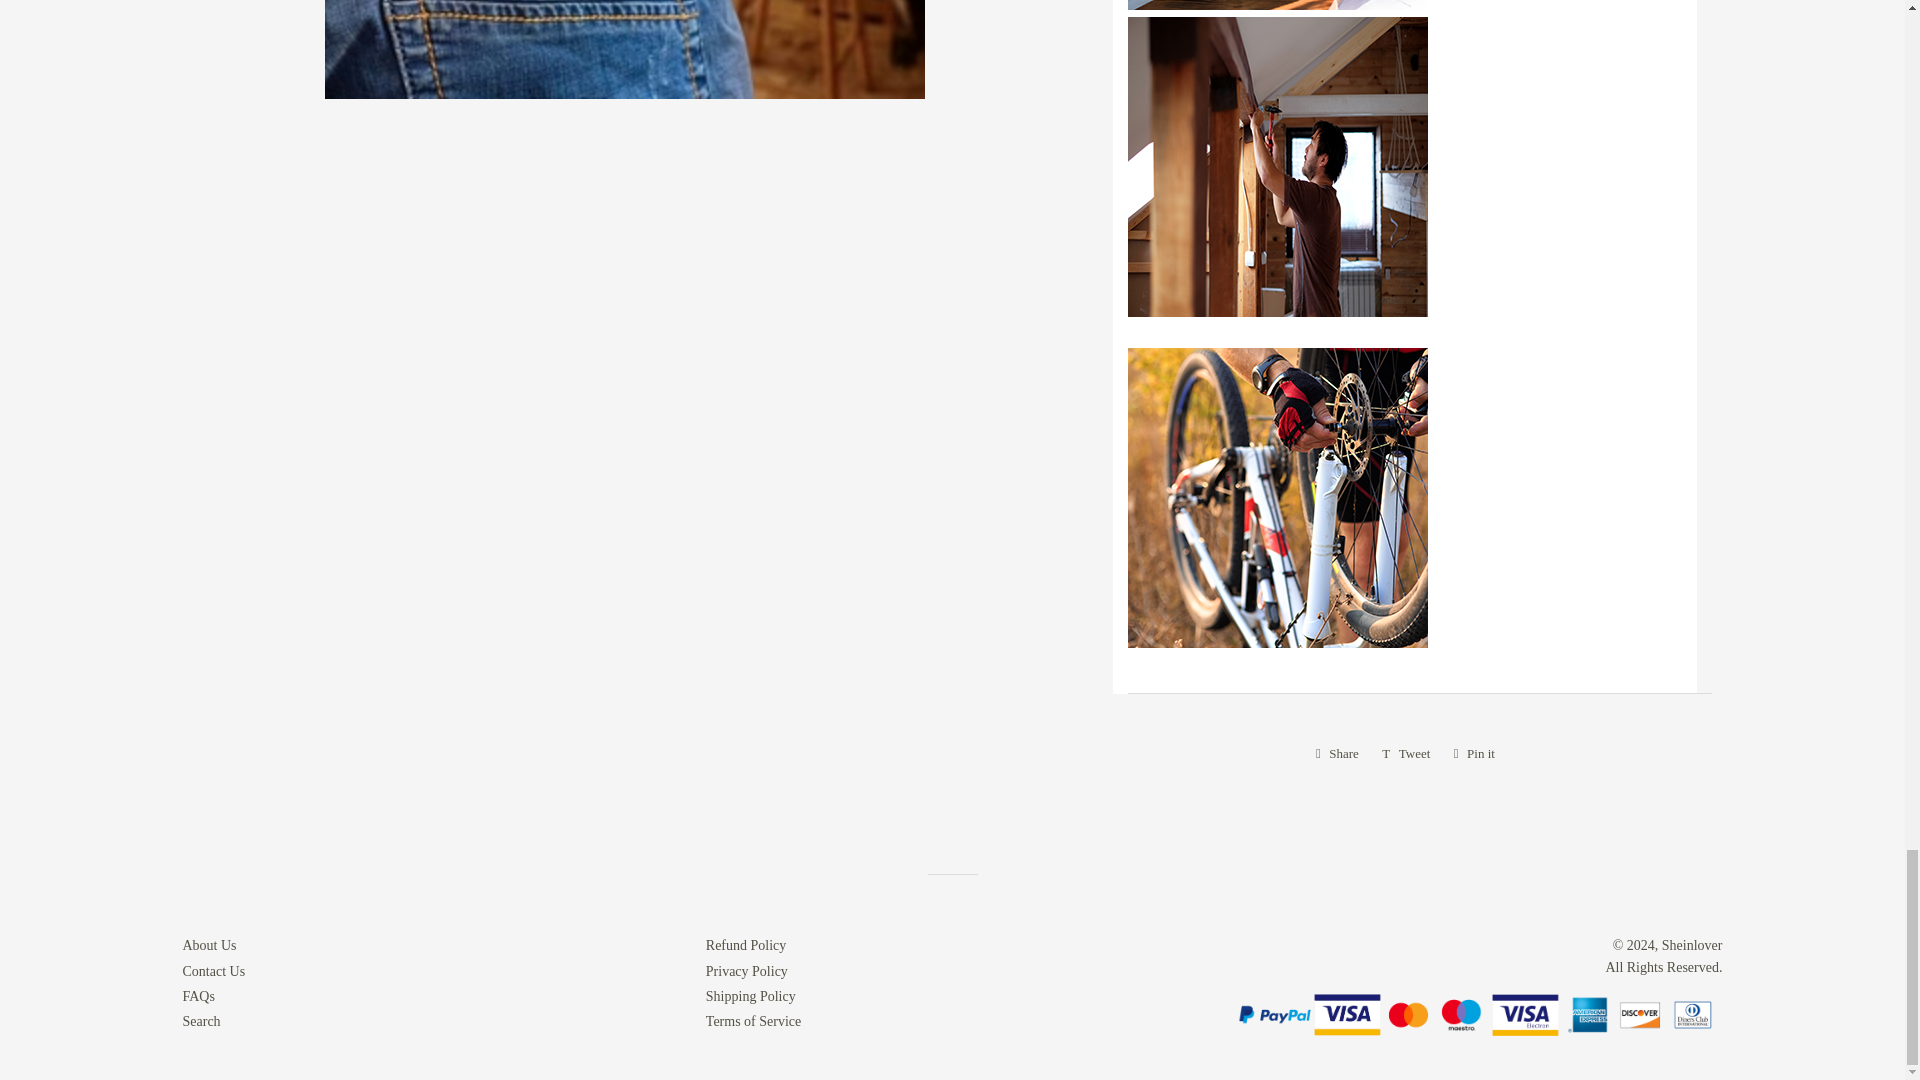  What do you see at coordinates (1336, 753) in the screenshot?
I see `Share on Facebook` at bounding box center [1336, 753].